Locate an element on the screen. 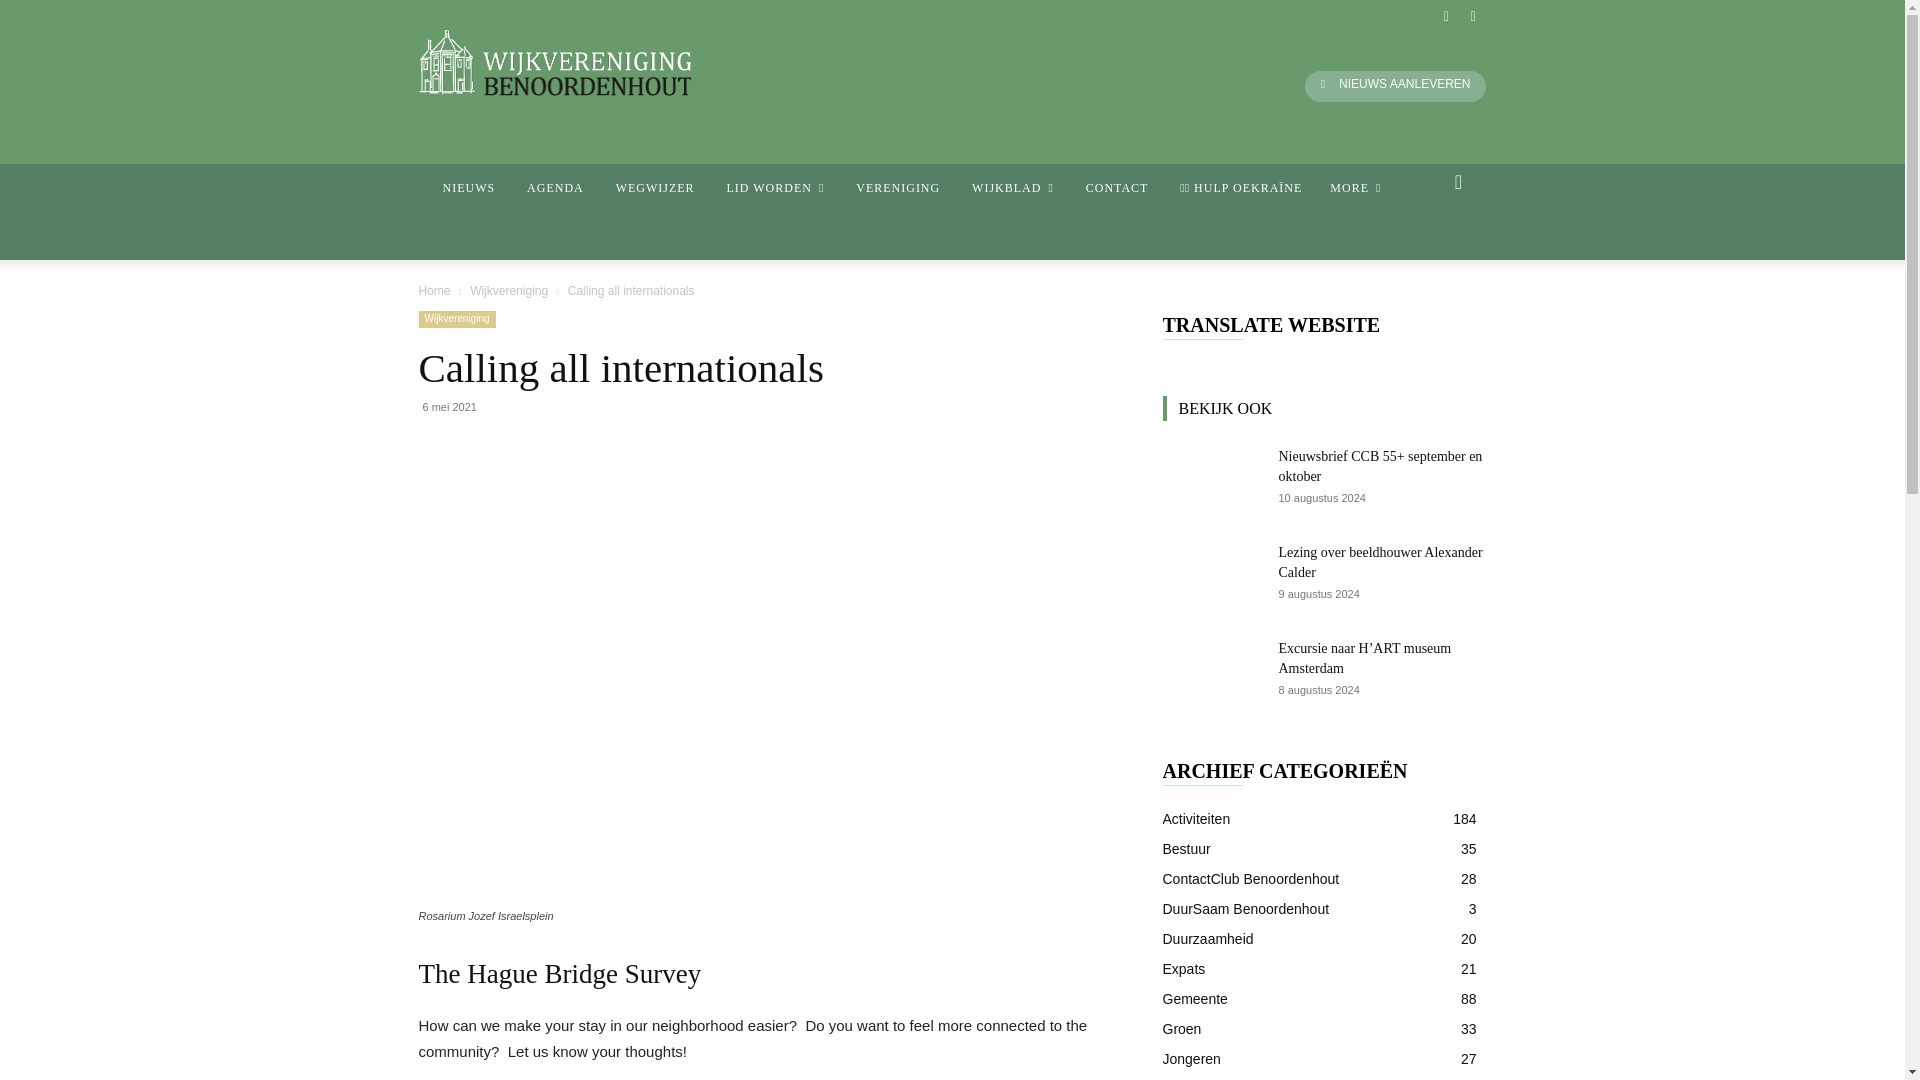 The width and height of the screenshot is (1920, 1080). AGENDA is located at coordinates (554, 188).